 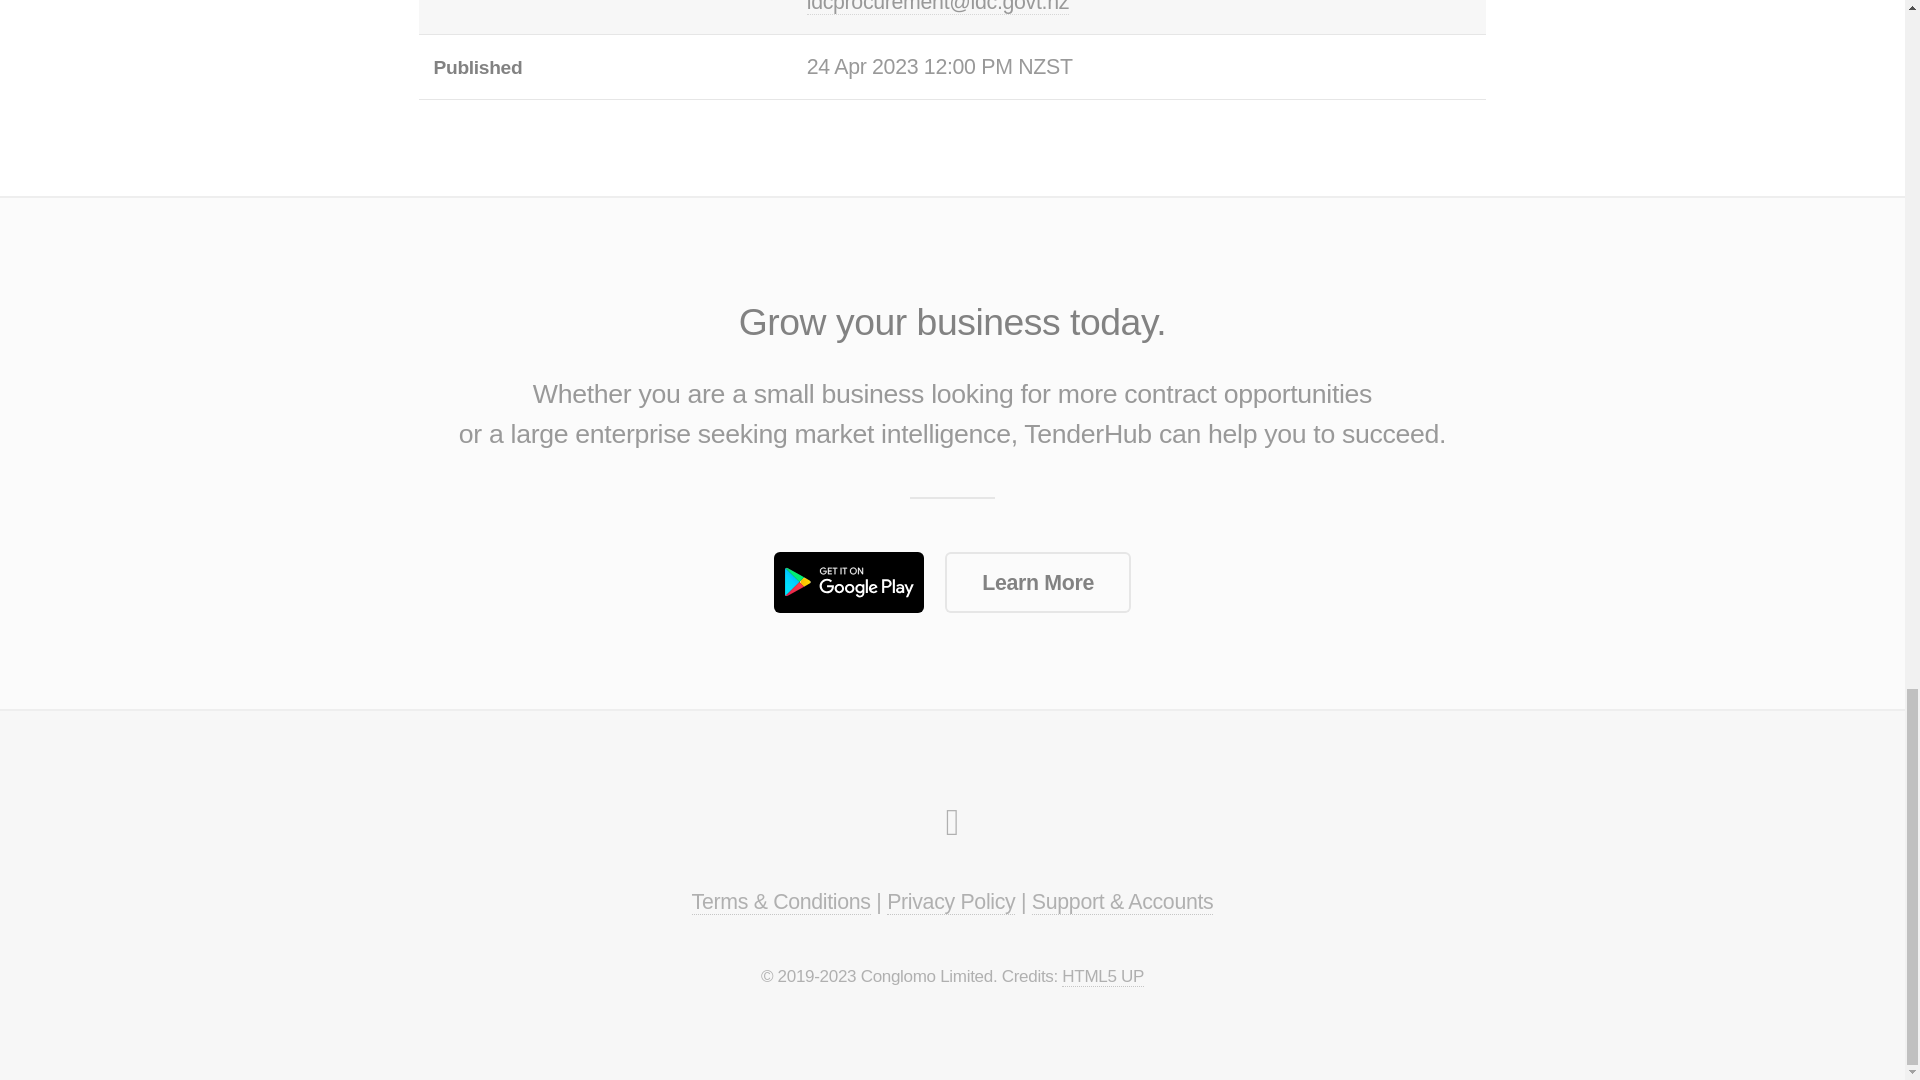 What do you see at coordinates (848, 582) in the screenshot?
I see `Get it on Google Play` at bounding box center [848, 582].